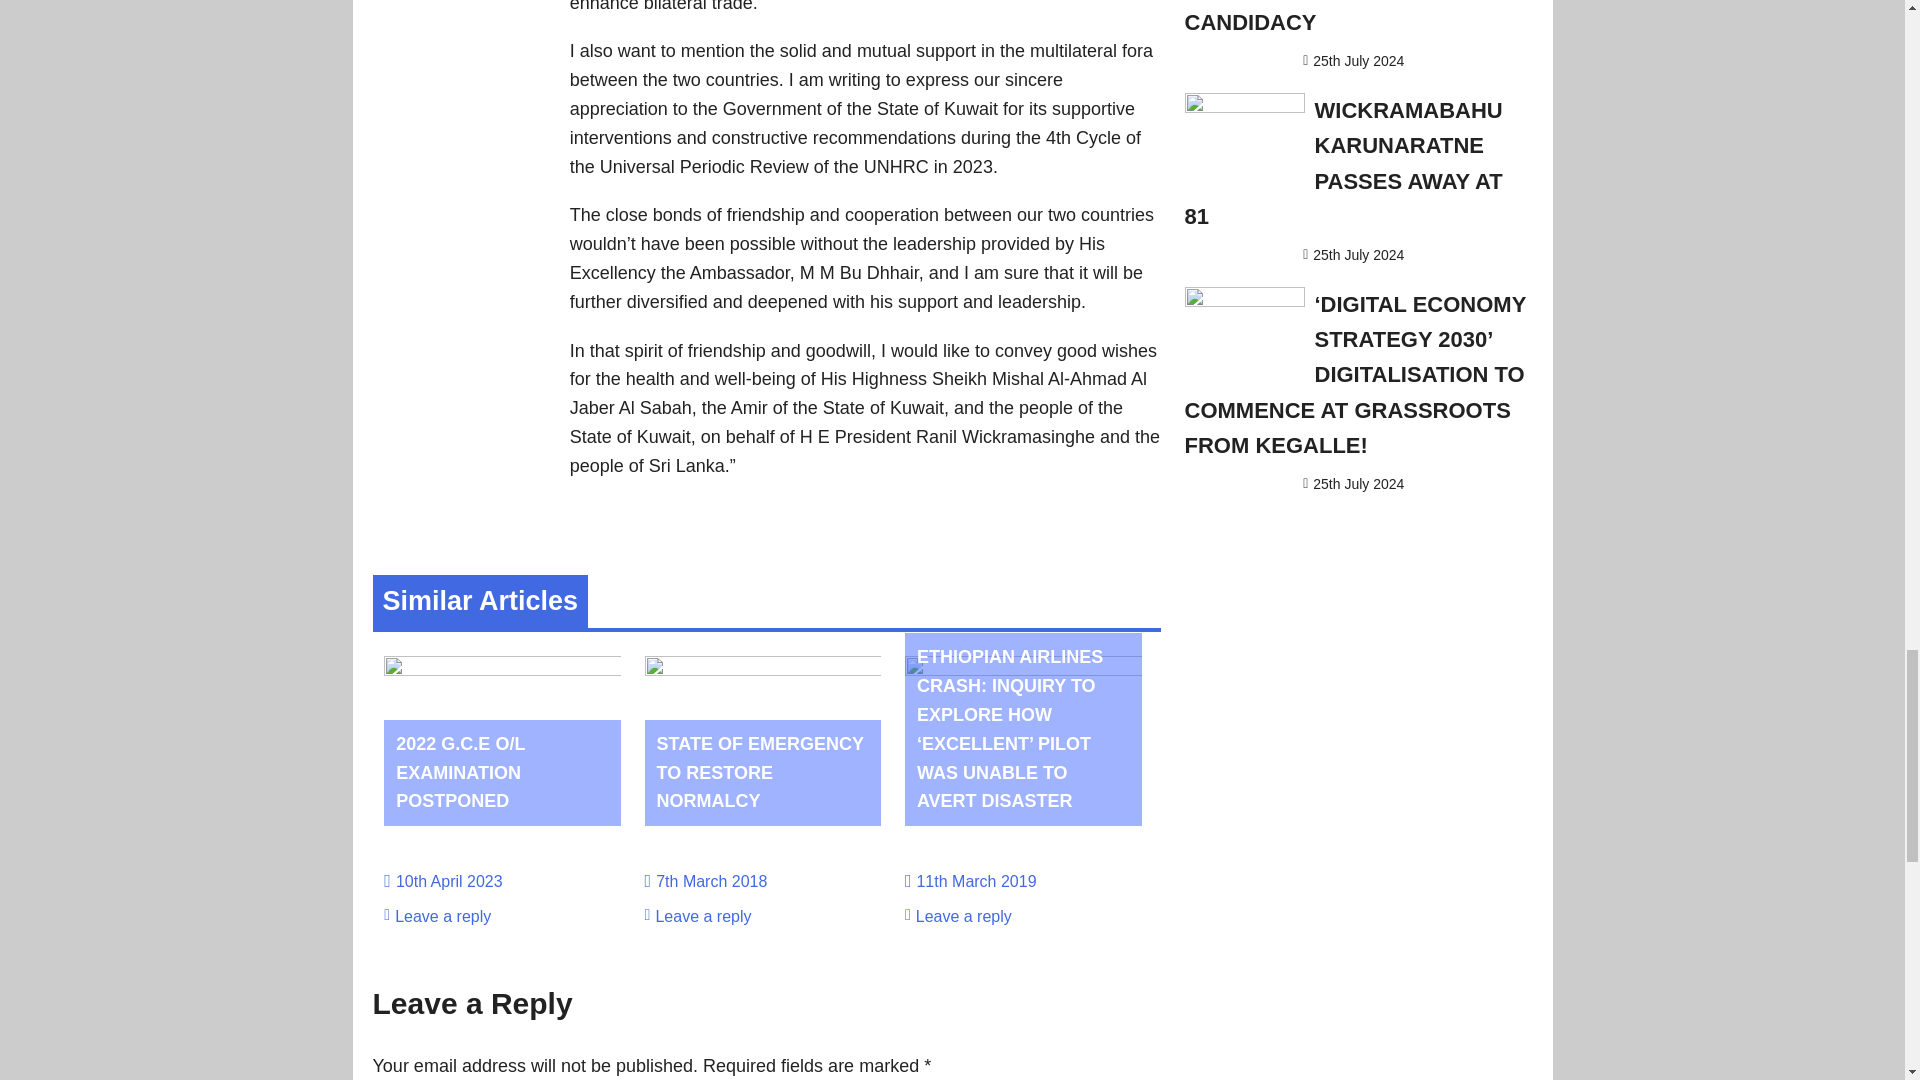 Image resolution: width=1920 pixels, height=1080 pixels. What do you see at coordinates (760, 773) in the screenshot?
I see `STATE OF EMERGENCY TO RESTORE NORMALCY` at bounding box center [760, 773].